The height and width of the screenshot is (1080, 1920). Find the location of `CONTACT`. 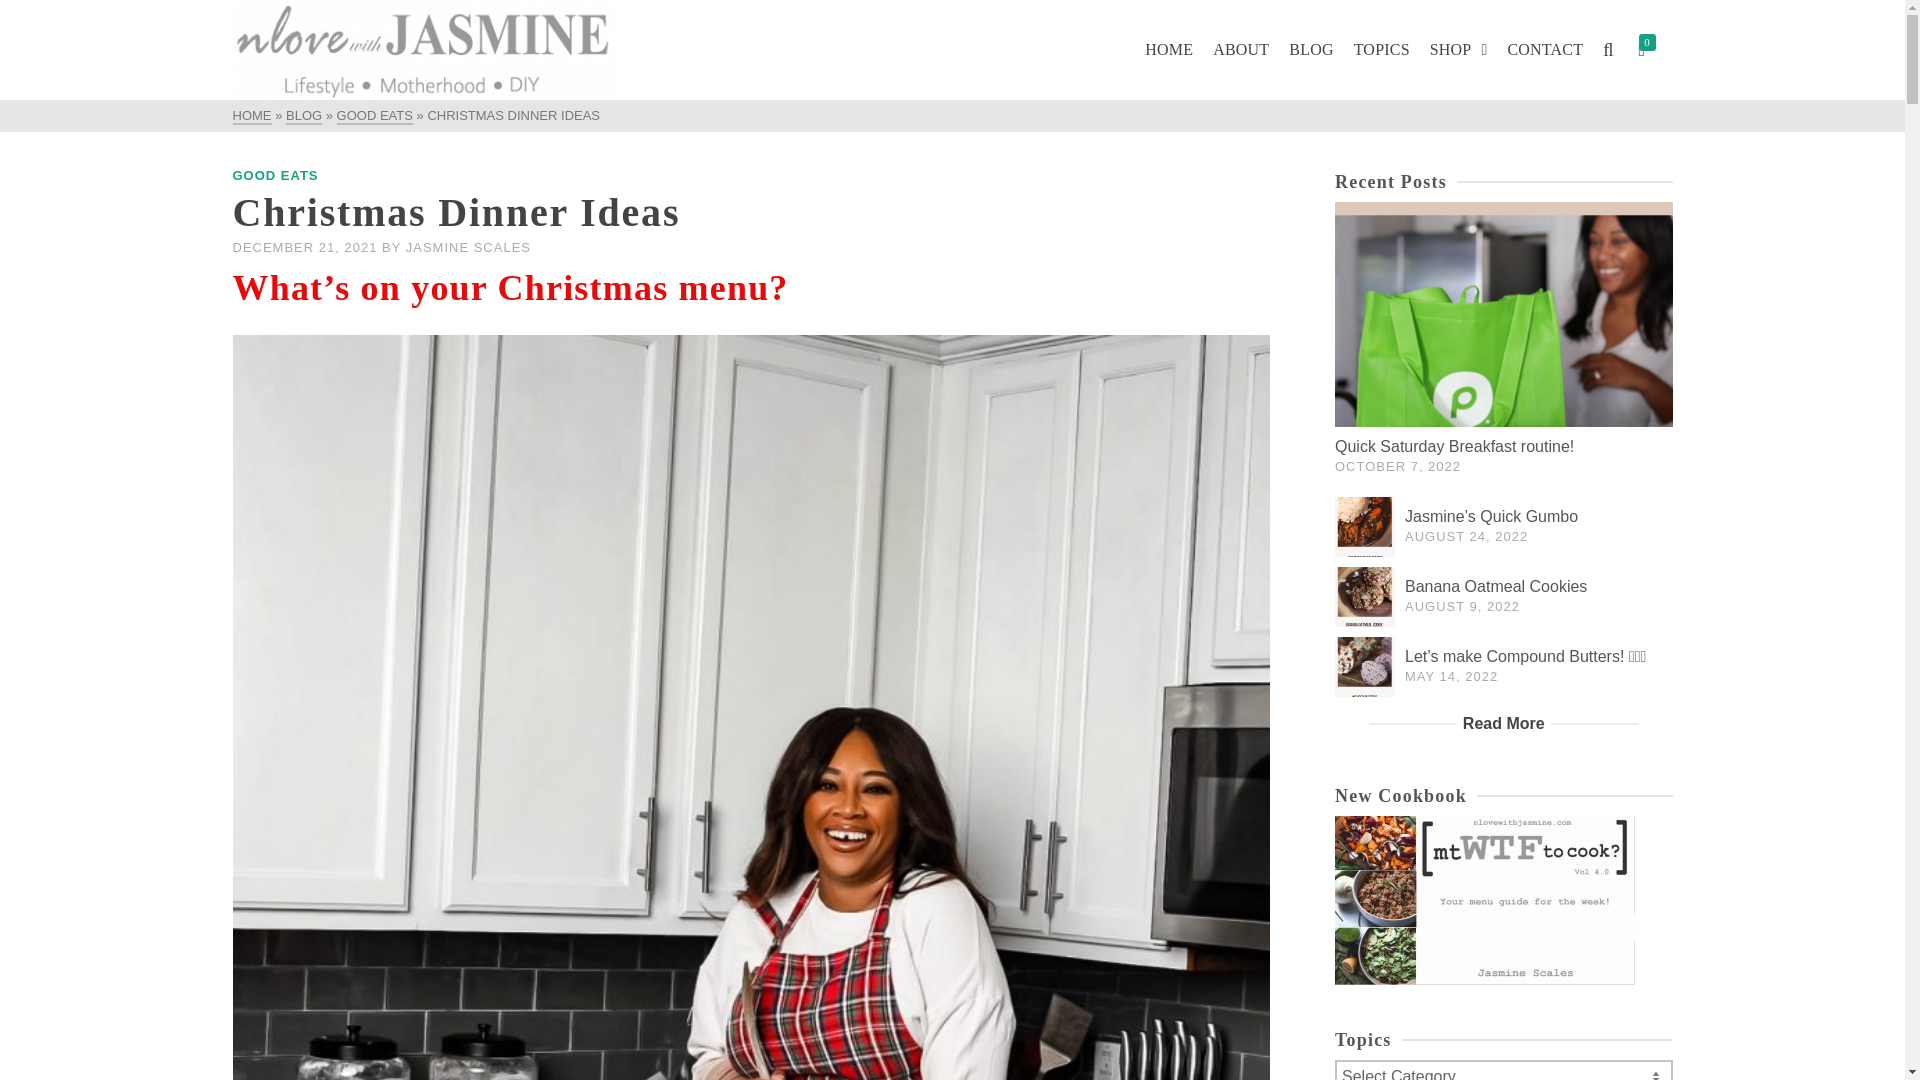

CONTACT is located at coordinates (1545, 50).